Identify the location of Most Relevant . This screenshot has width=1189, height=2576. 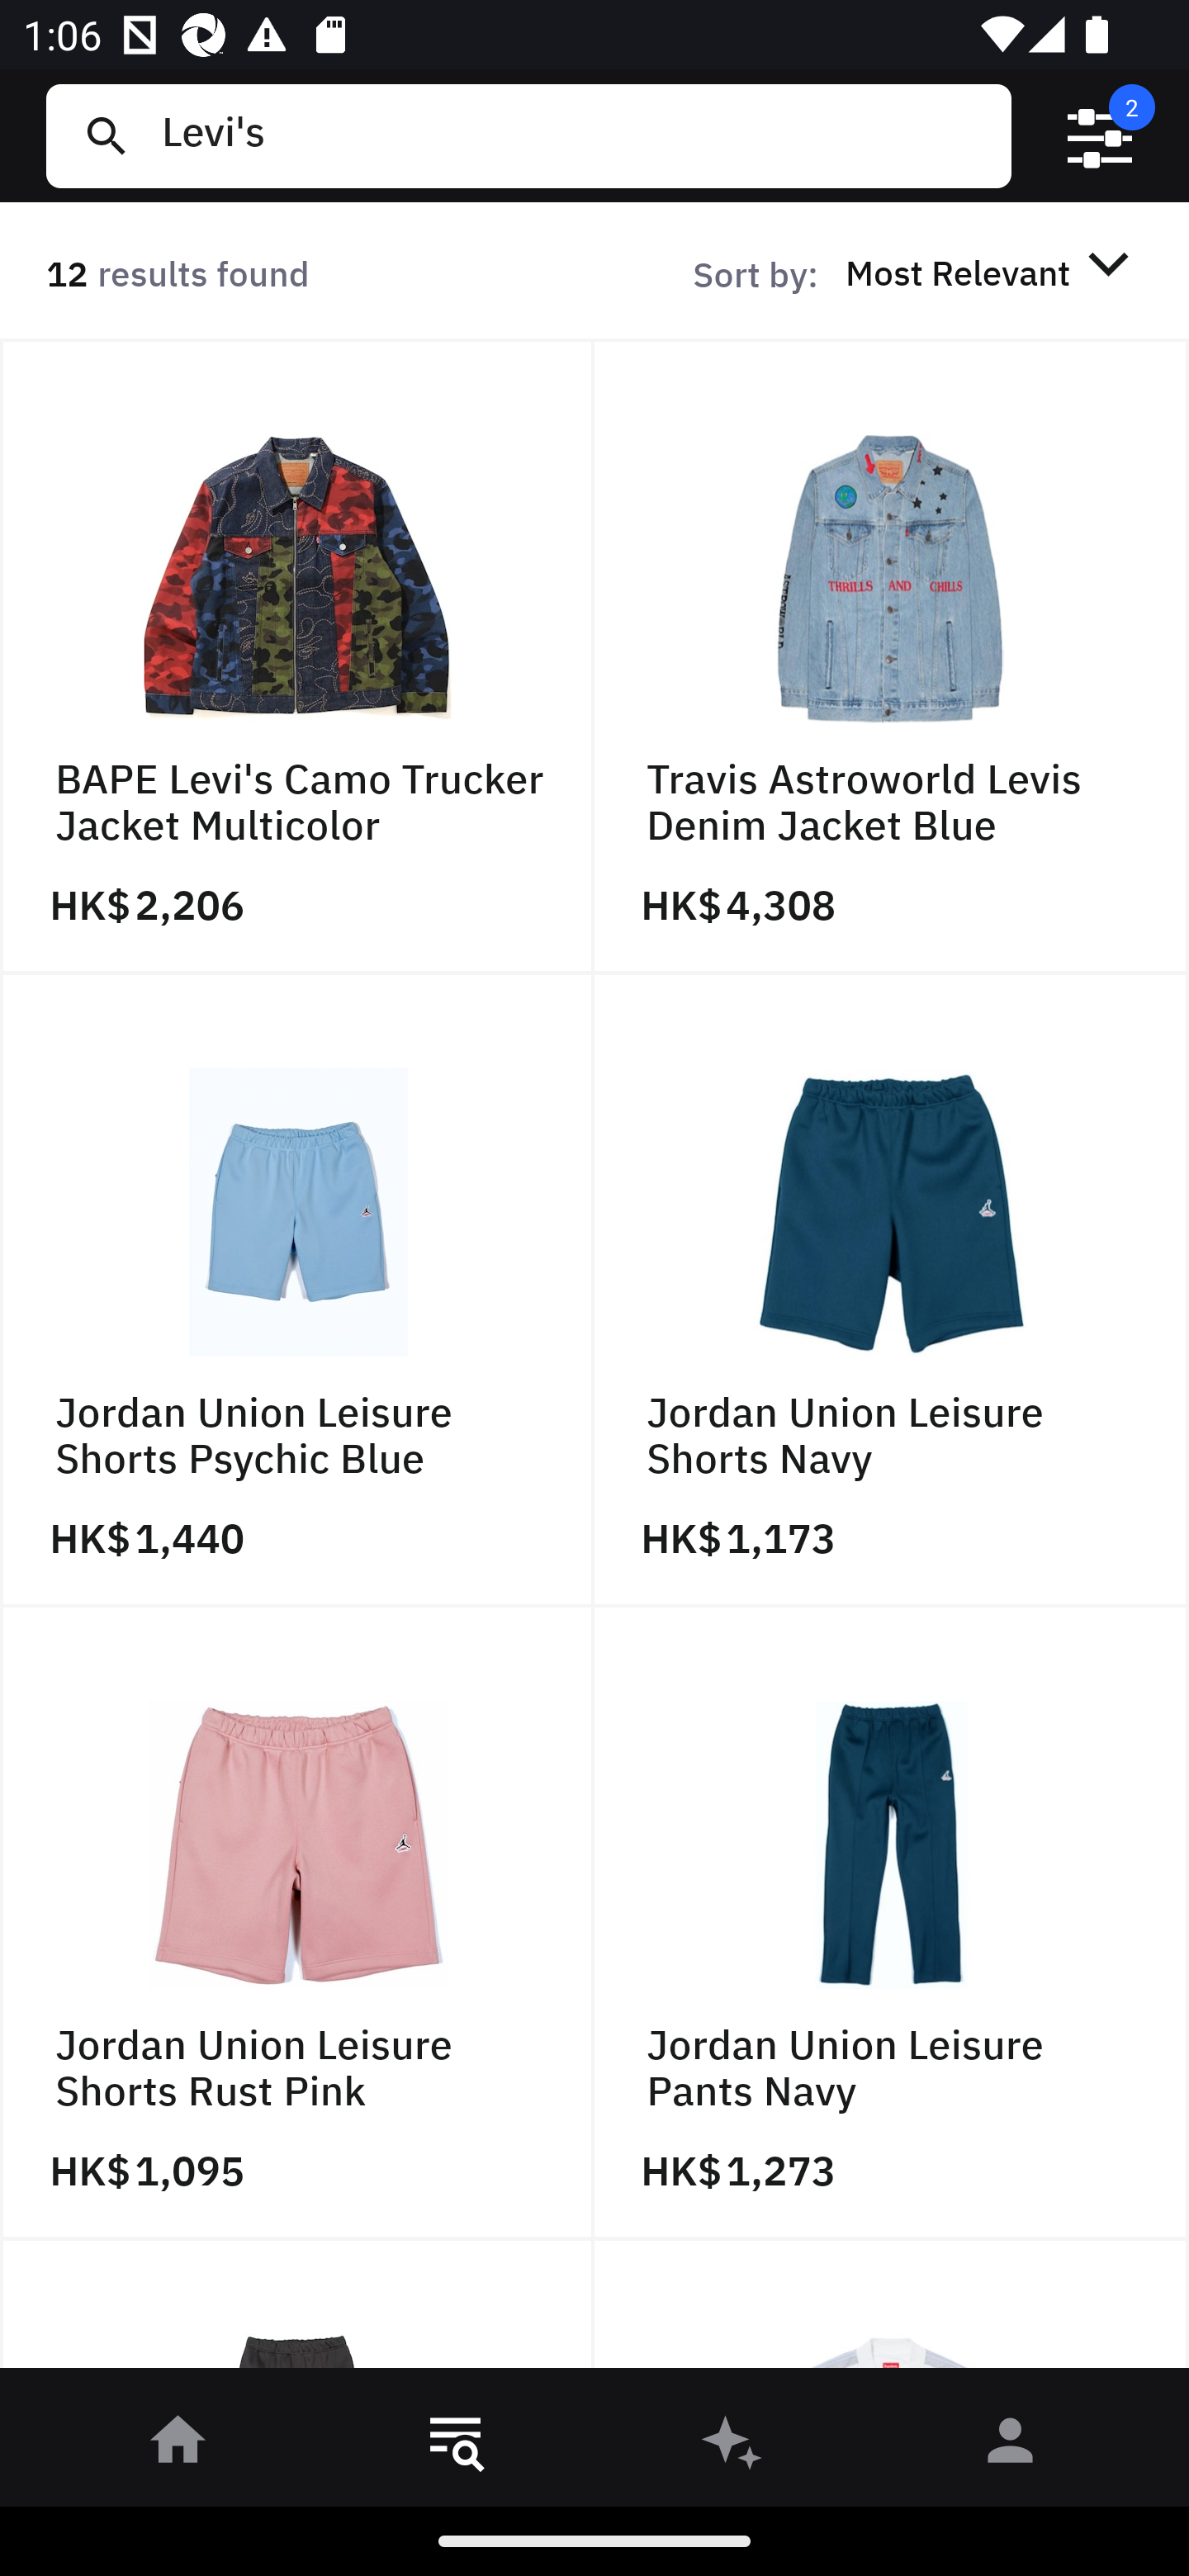
(992, 272).